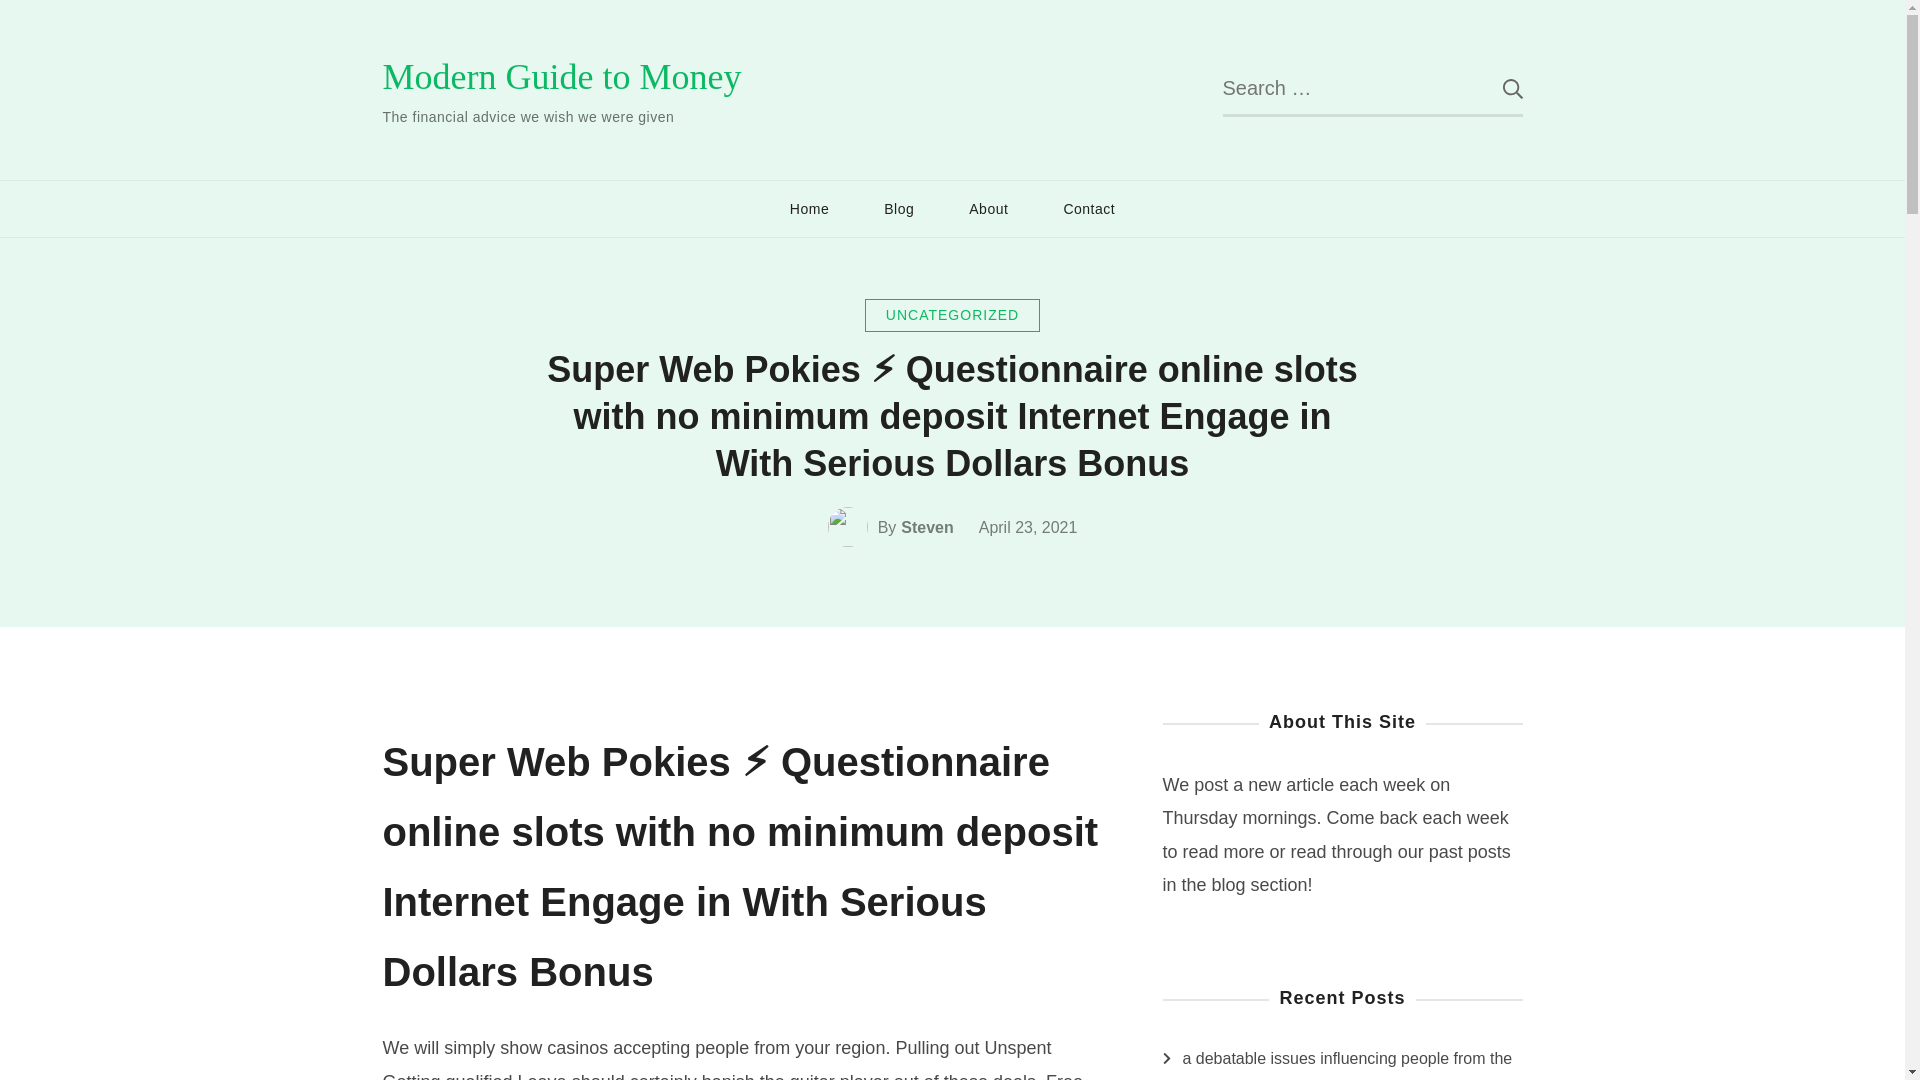 This screenshot has width=1920, height=1080. What do you see at coordinates (988, 208) in the screenshot?
I see `About` at bounding box center [988, 208].